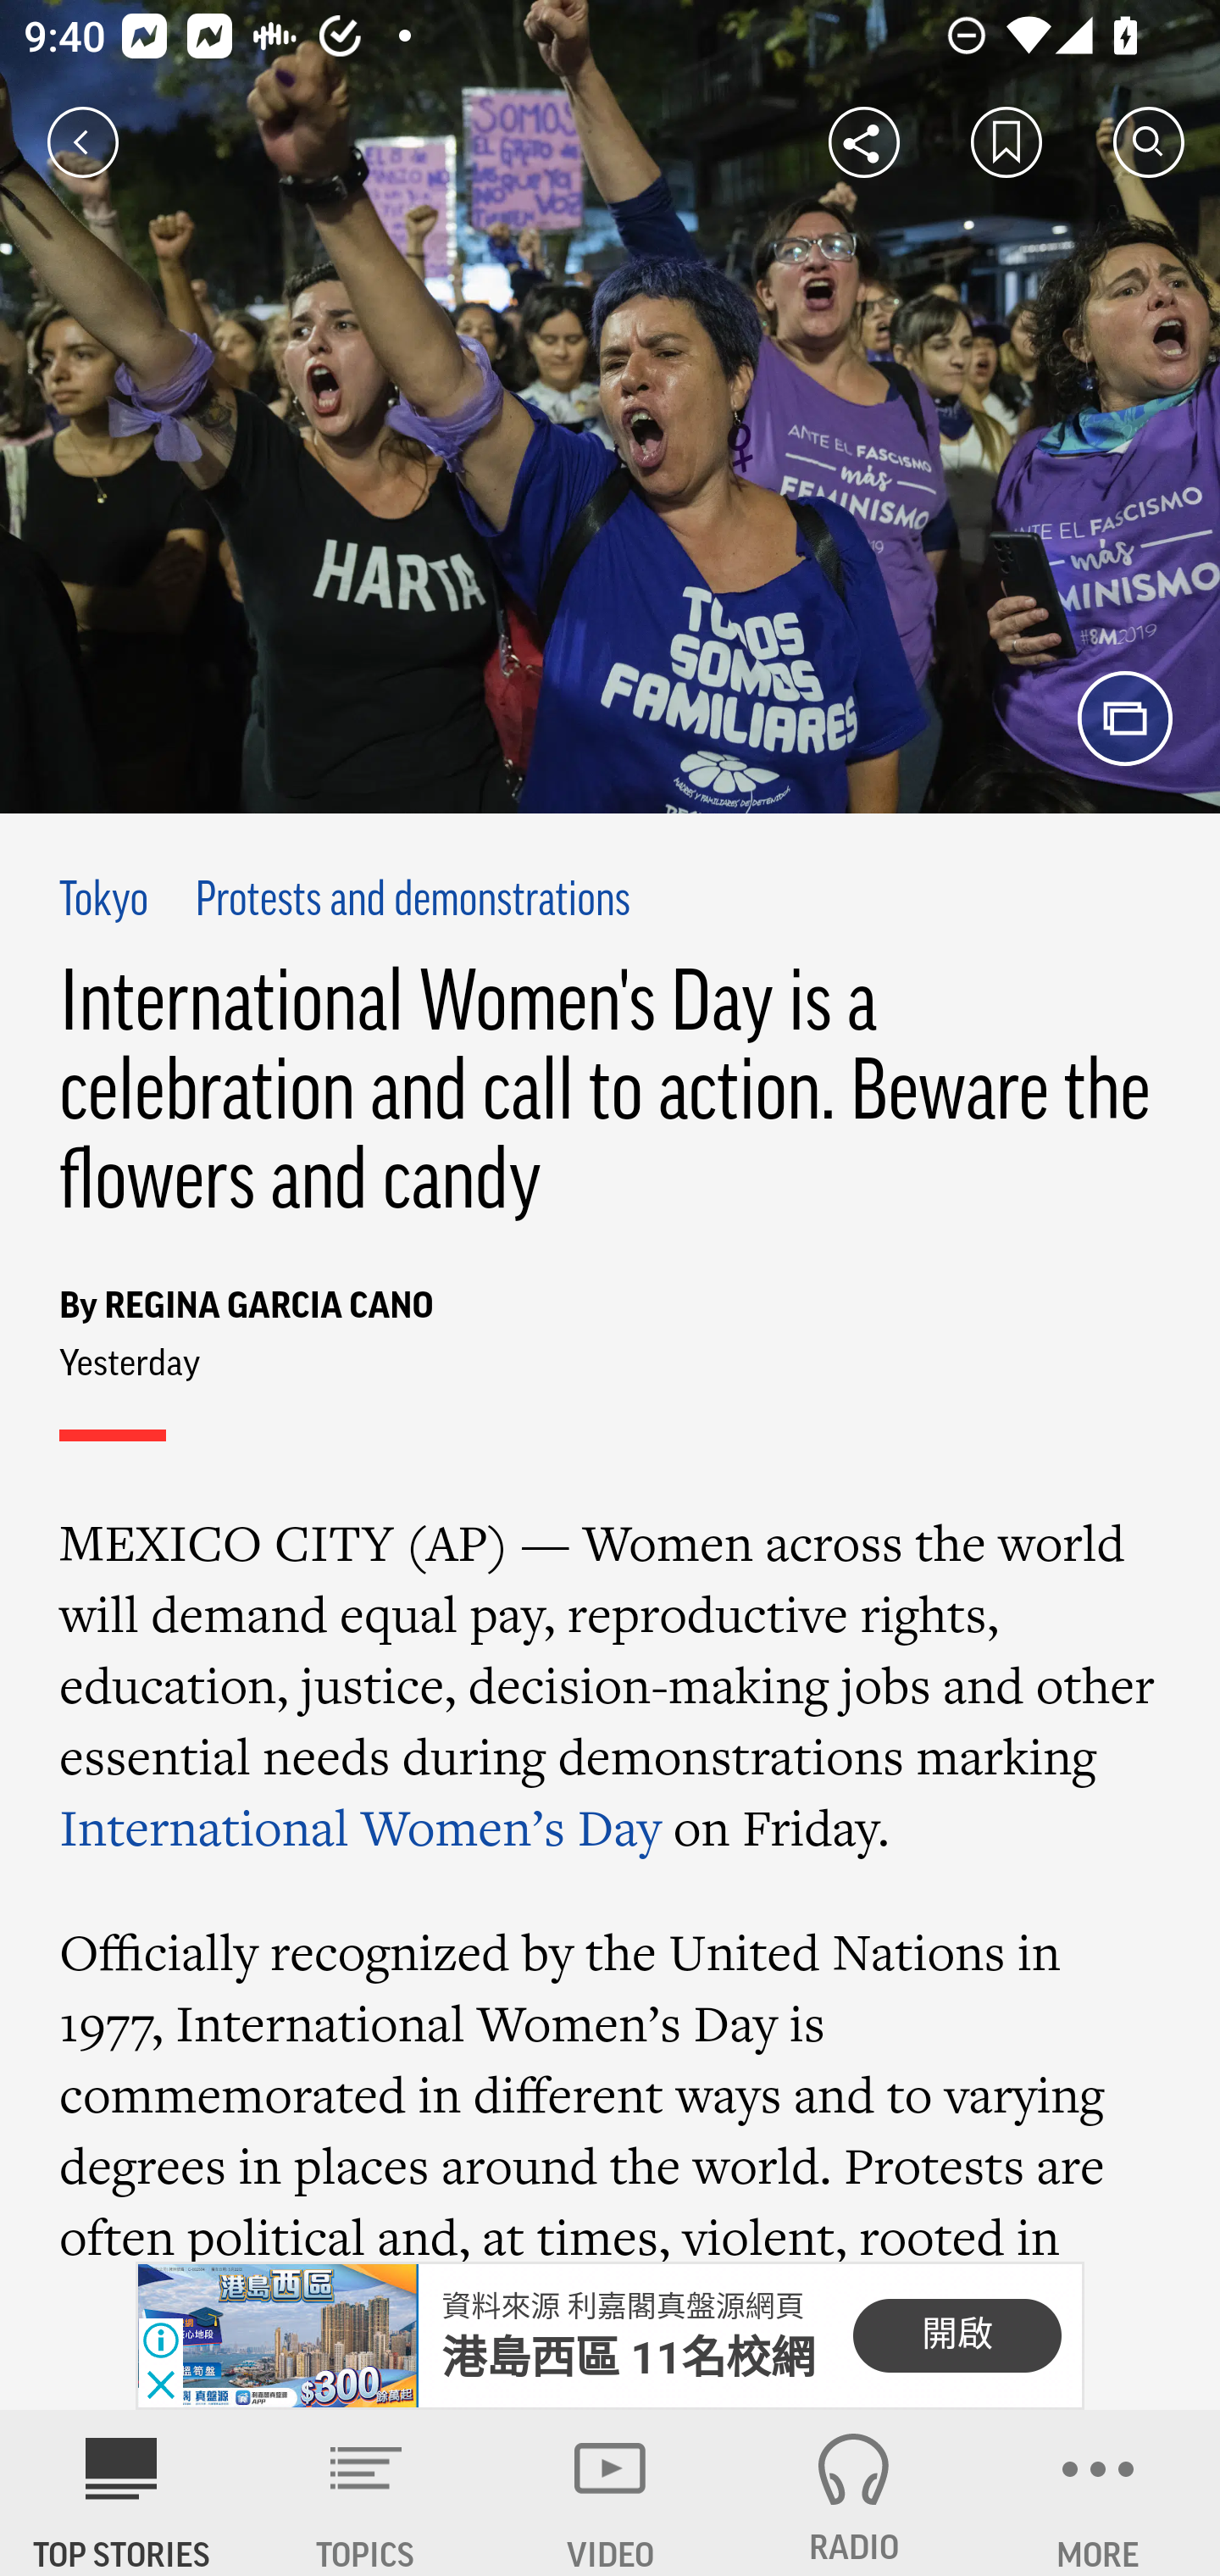 The image size is (1220, 2576). What do you see at coordinates (366, 2493) in the screenshot?
I see `TOPICS` at bounding box center [366, 2493].